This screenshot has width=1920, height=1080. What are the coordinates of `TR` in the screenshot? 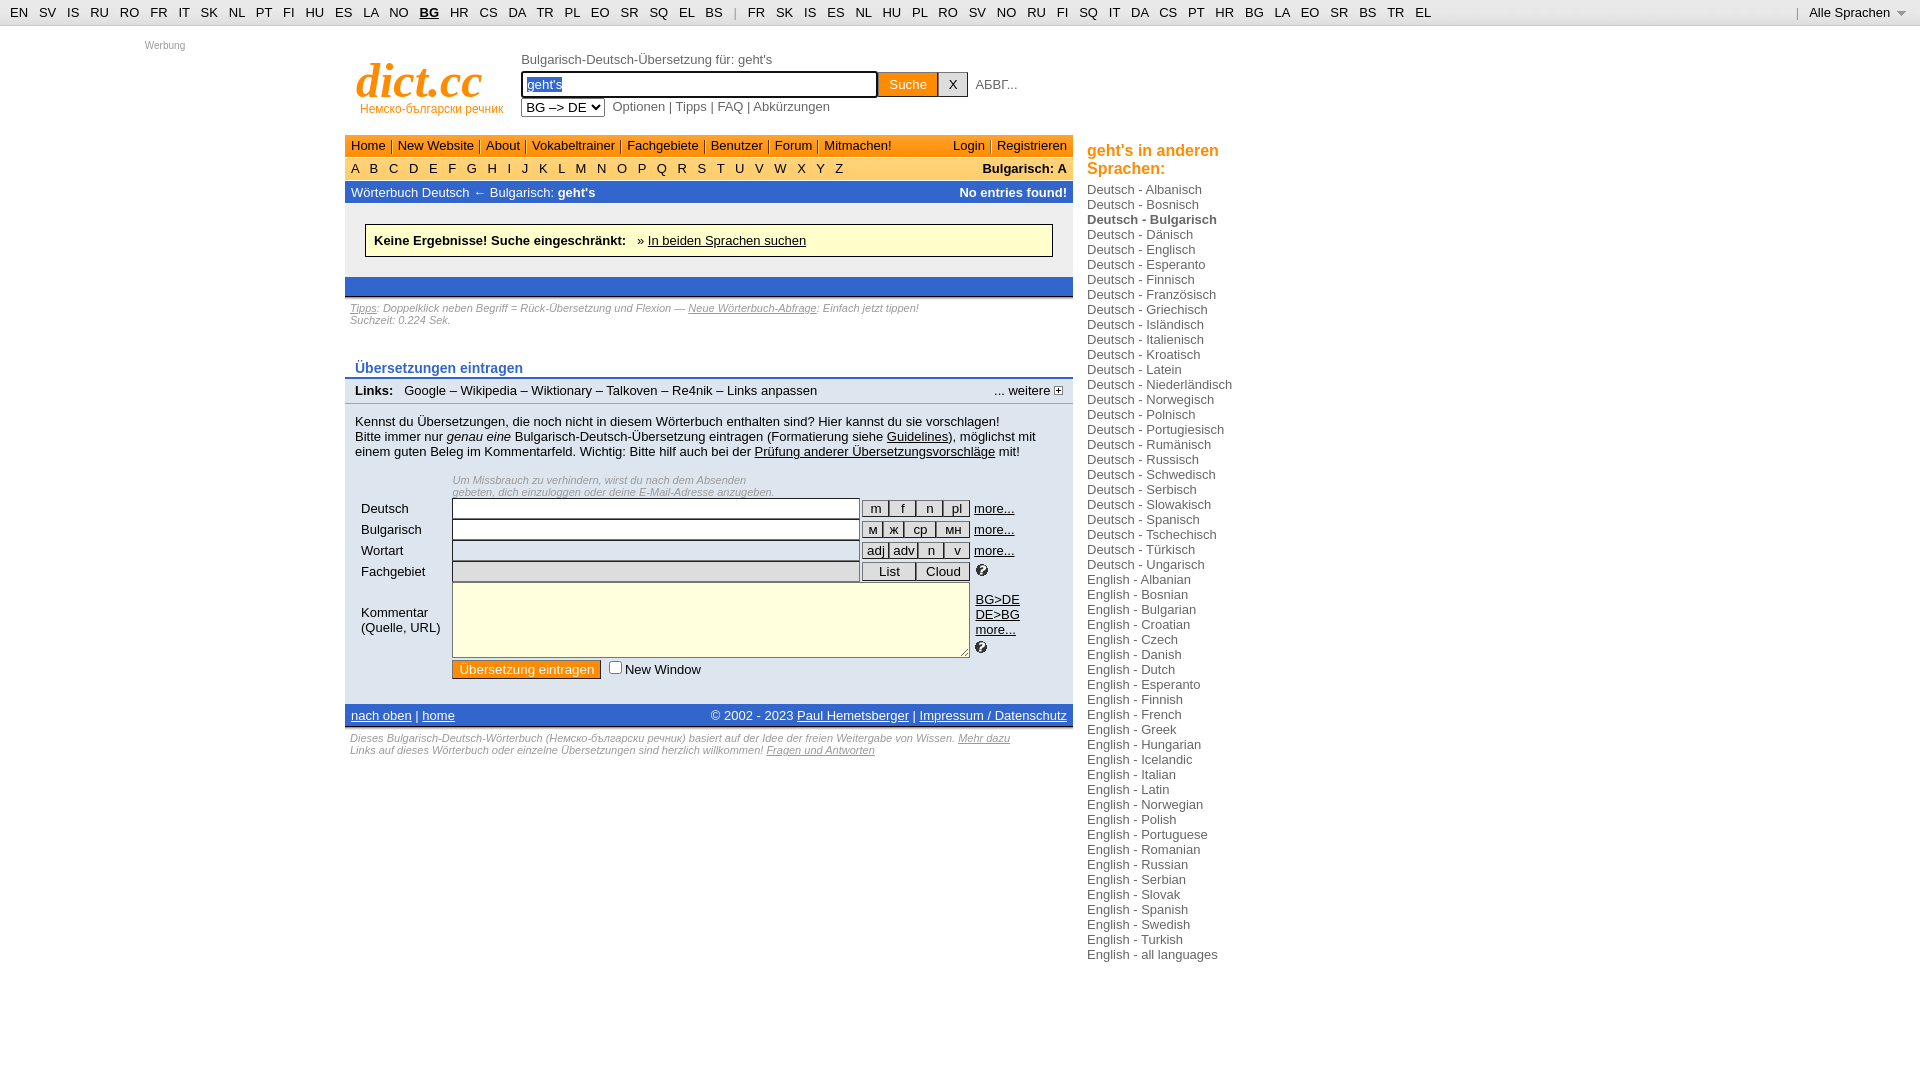 It's located at (544, 12).